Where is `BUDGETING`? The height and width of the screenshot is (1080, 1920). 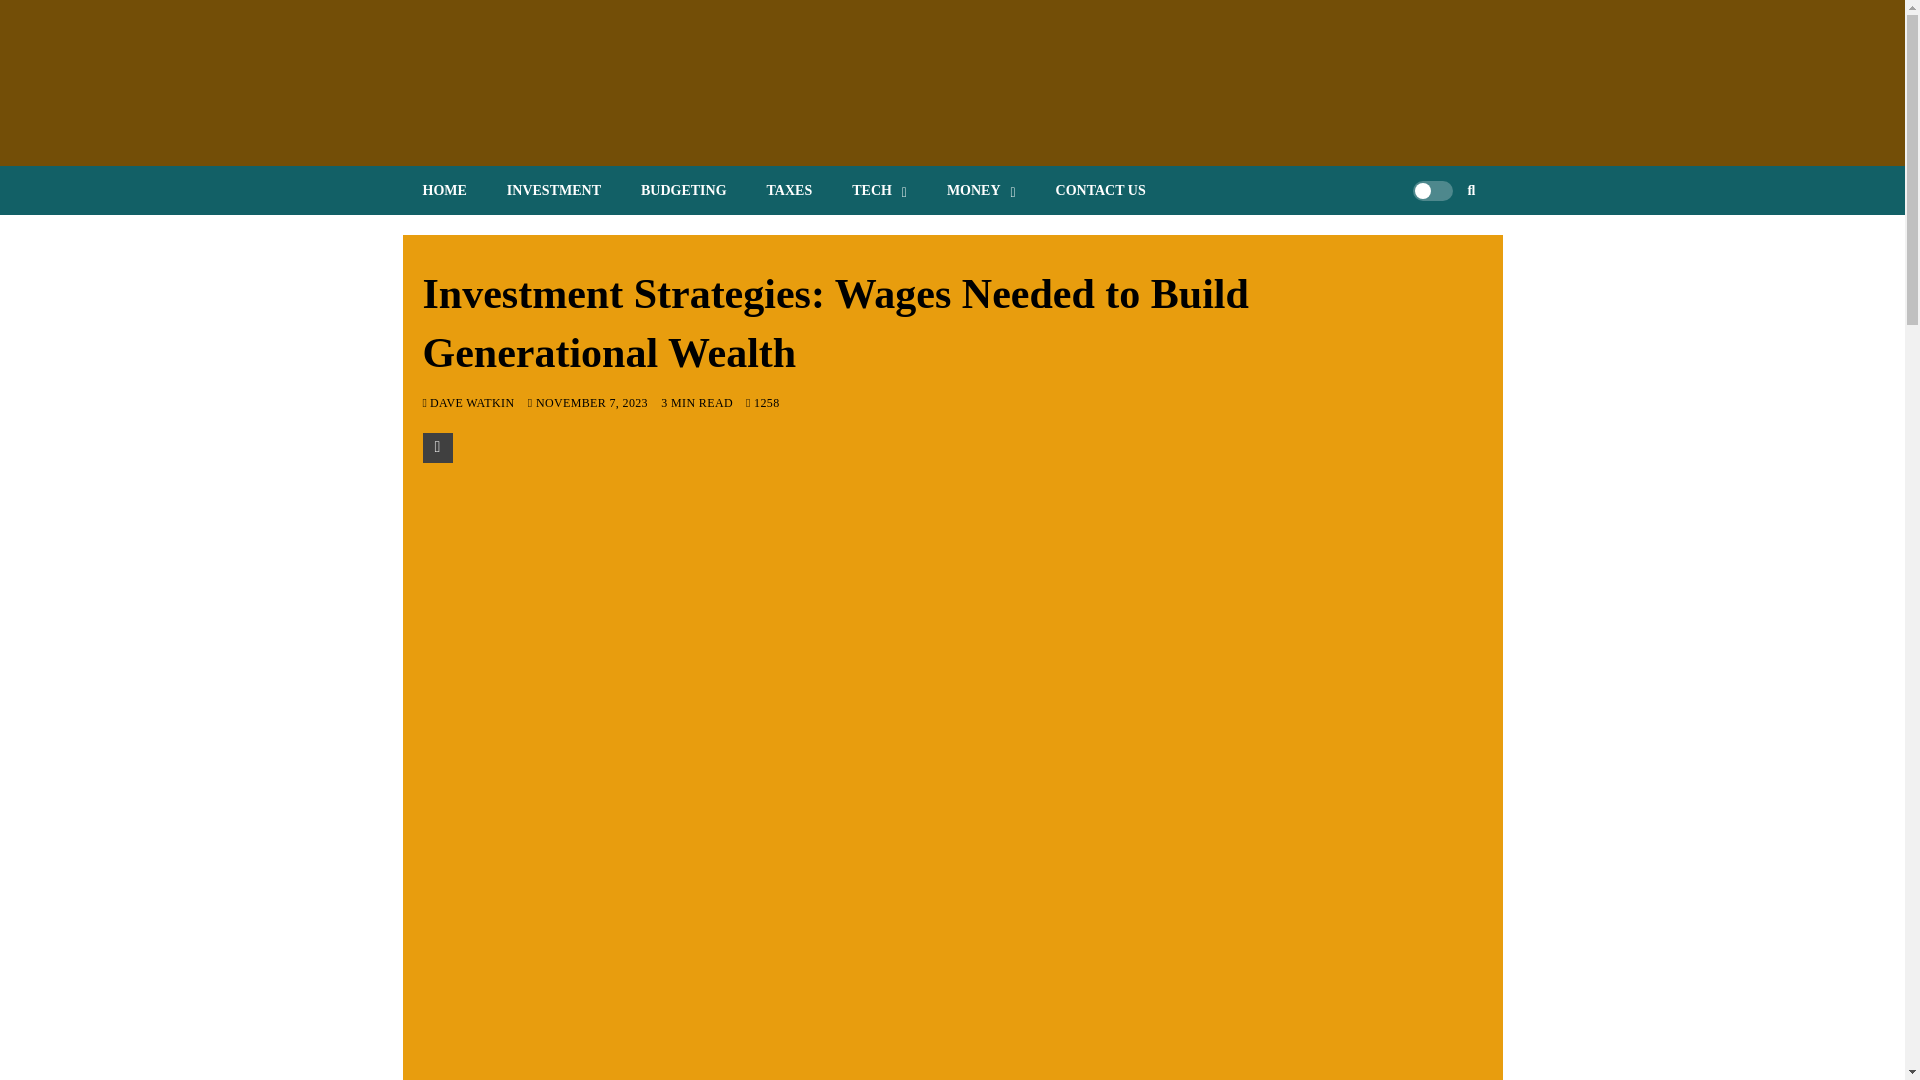
BUDGETING is located at coordinates (683, 190).